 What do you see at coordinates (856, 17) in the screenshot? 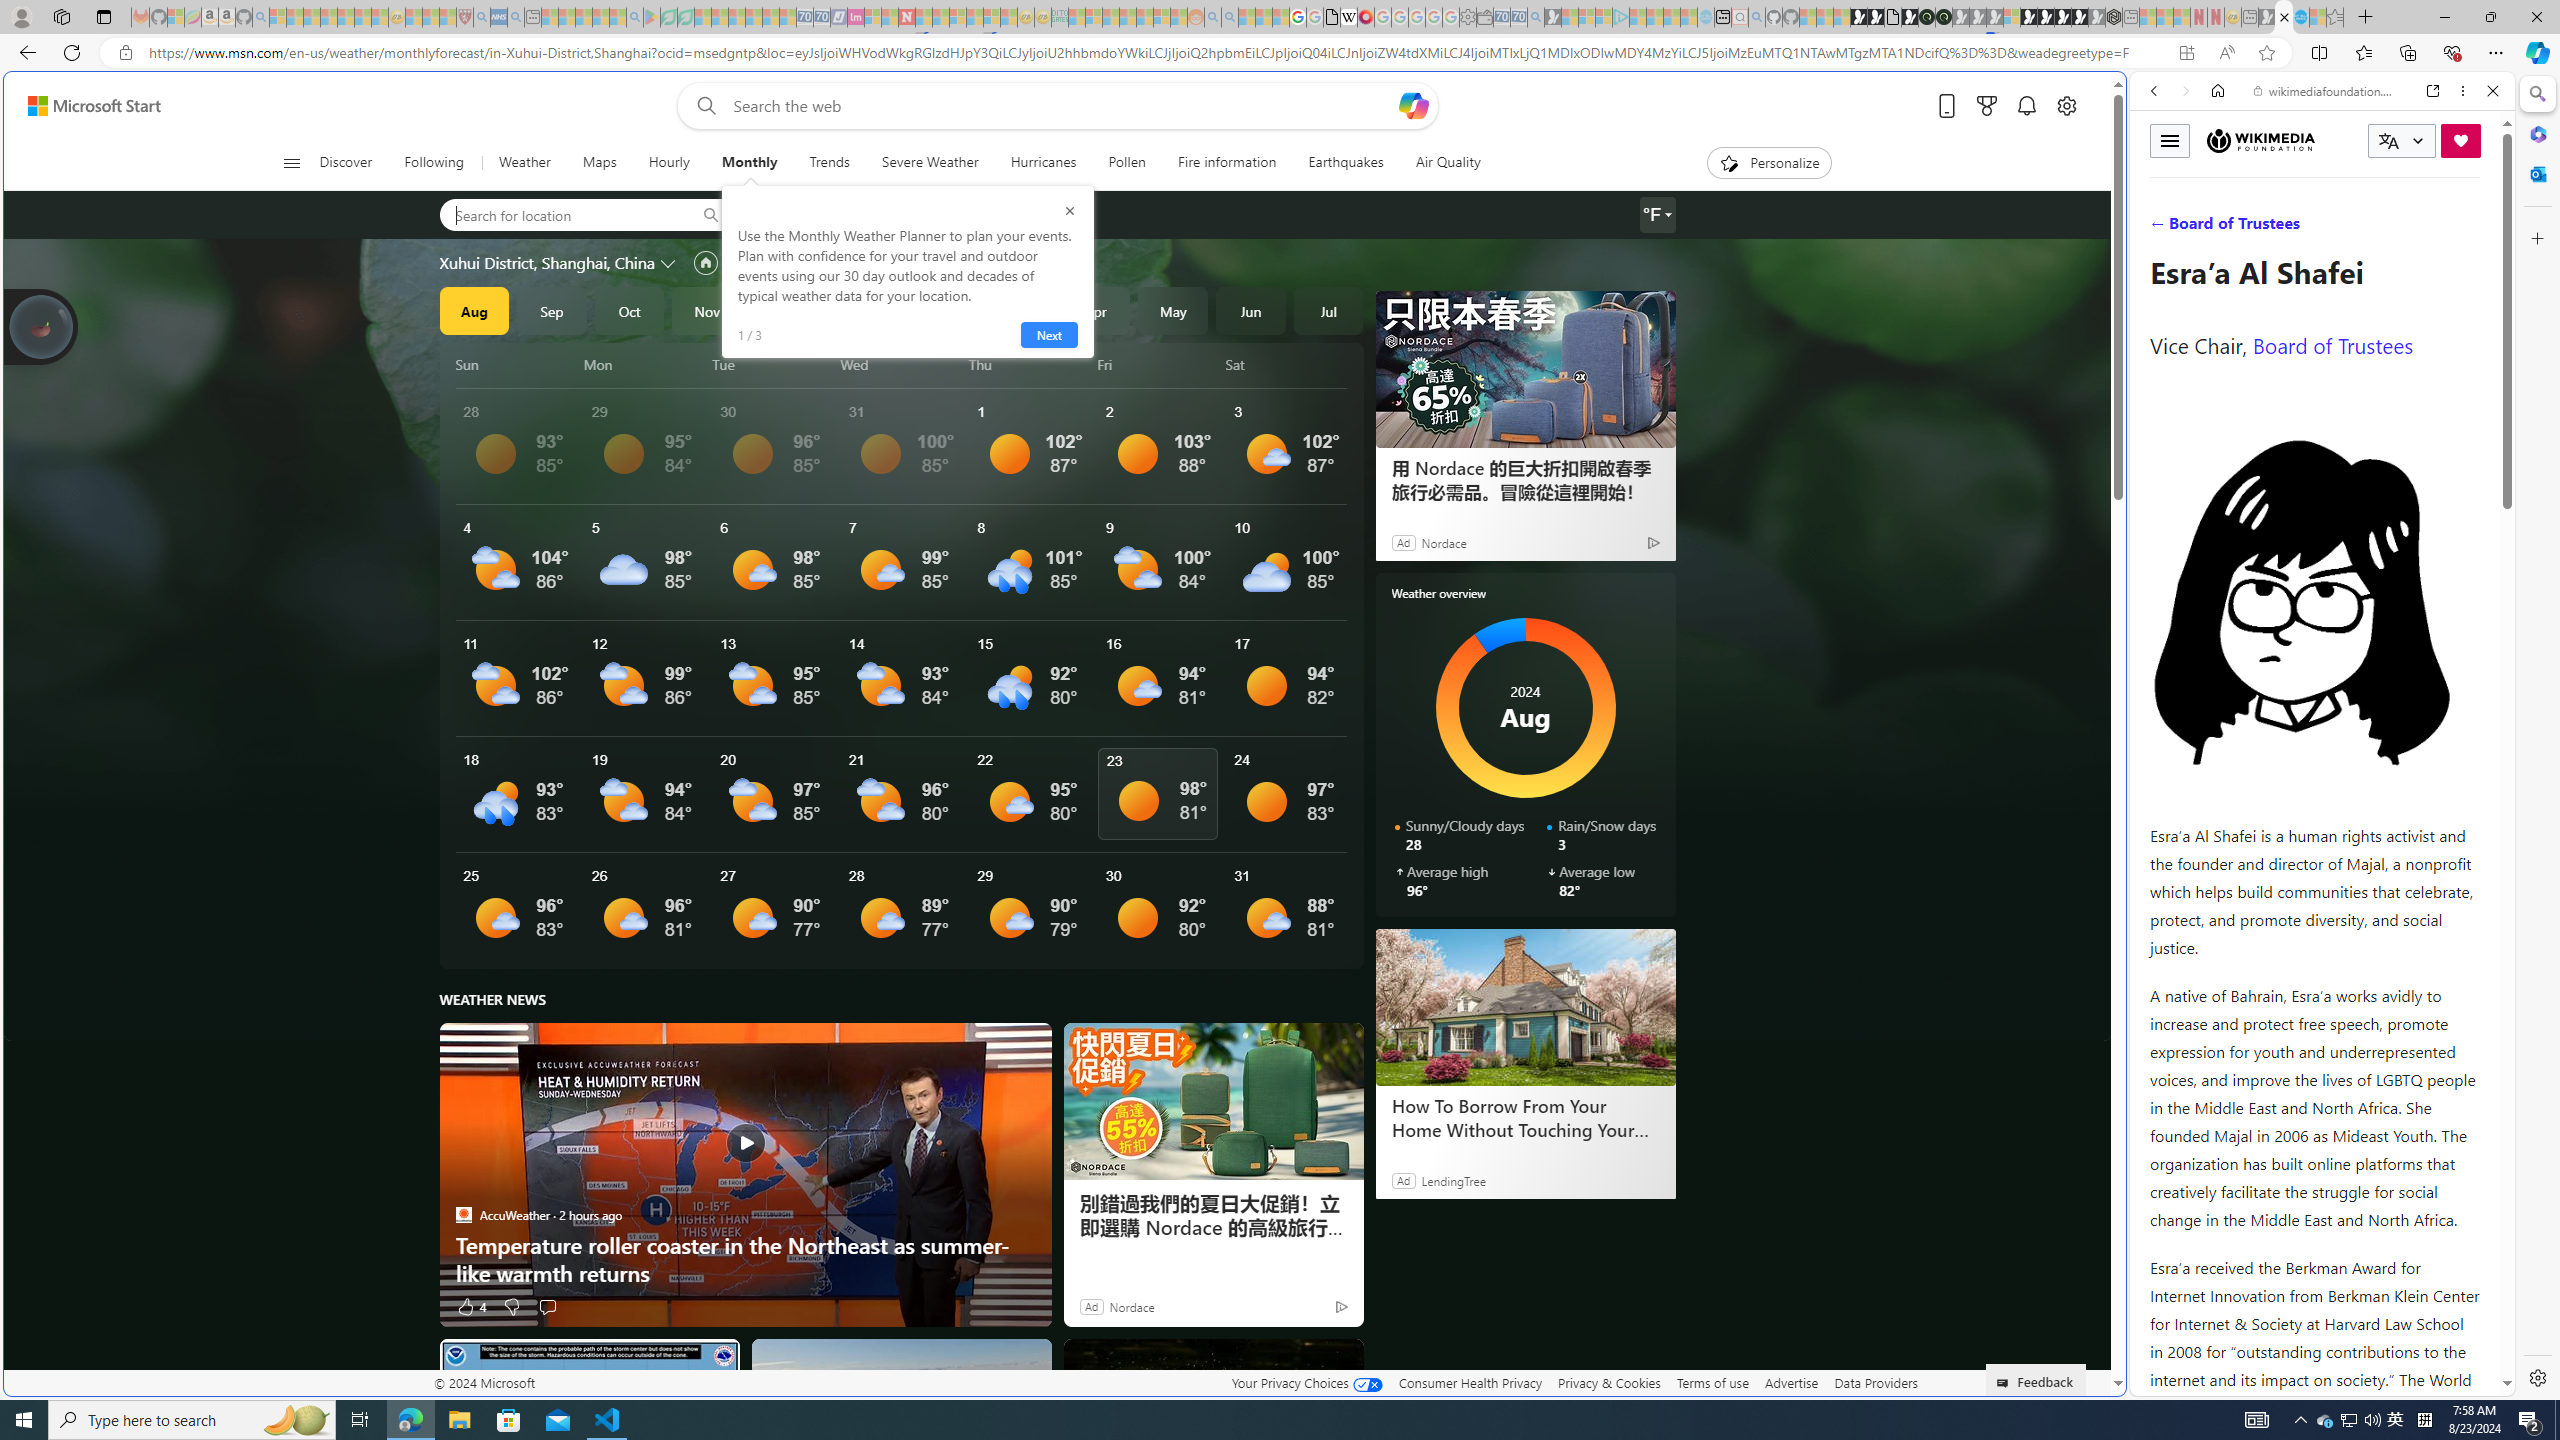
I see `Jobs - lastminute.com Investor Portal - Sleeping` at bounding box center [856, 17].